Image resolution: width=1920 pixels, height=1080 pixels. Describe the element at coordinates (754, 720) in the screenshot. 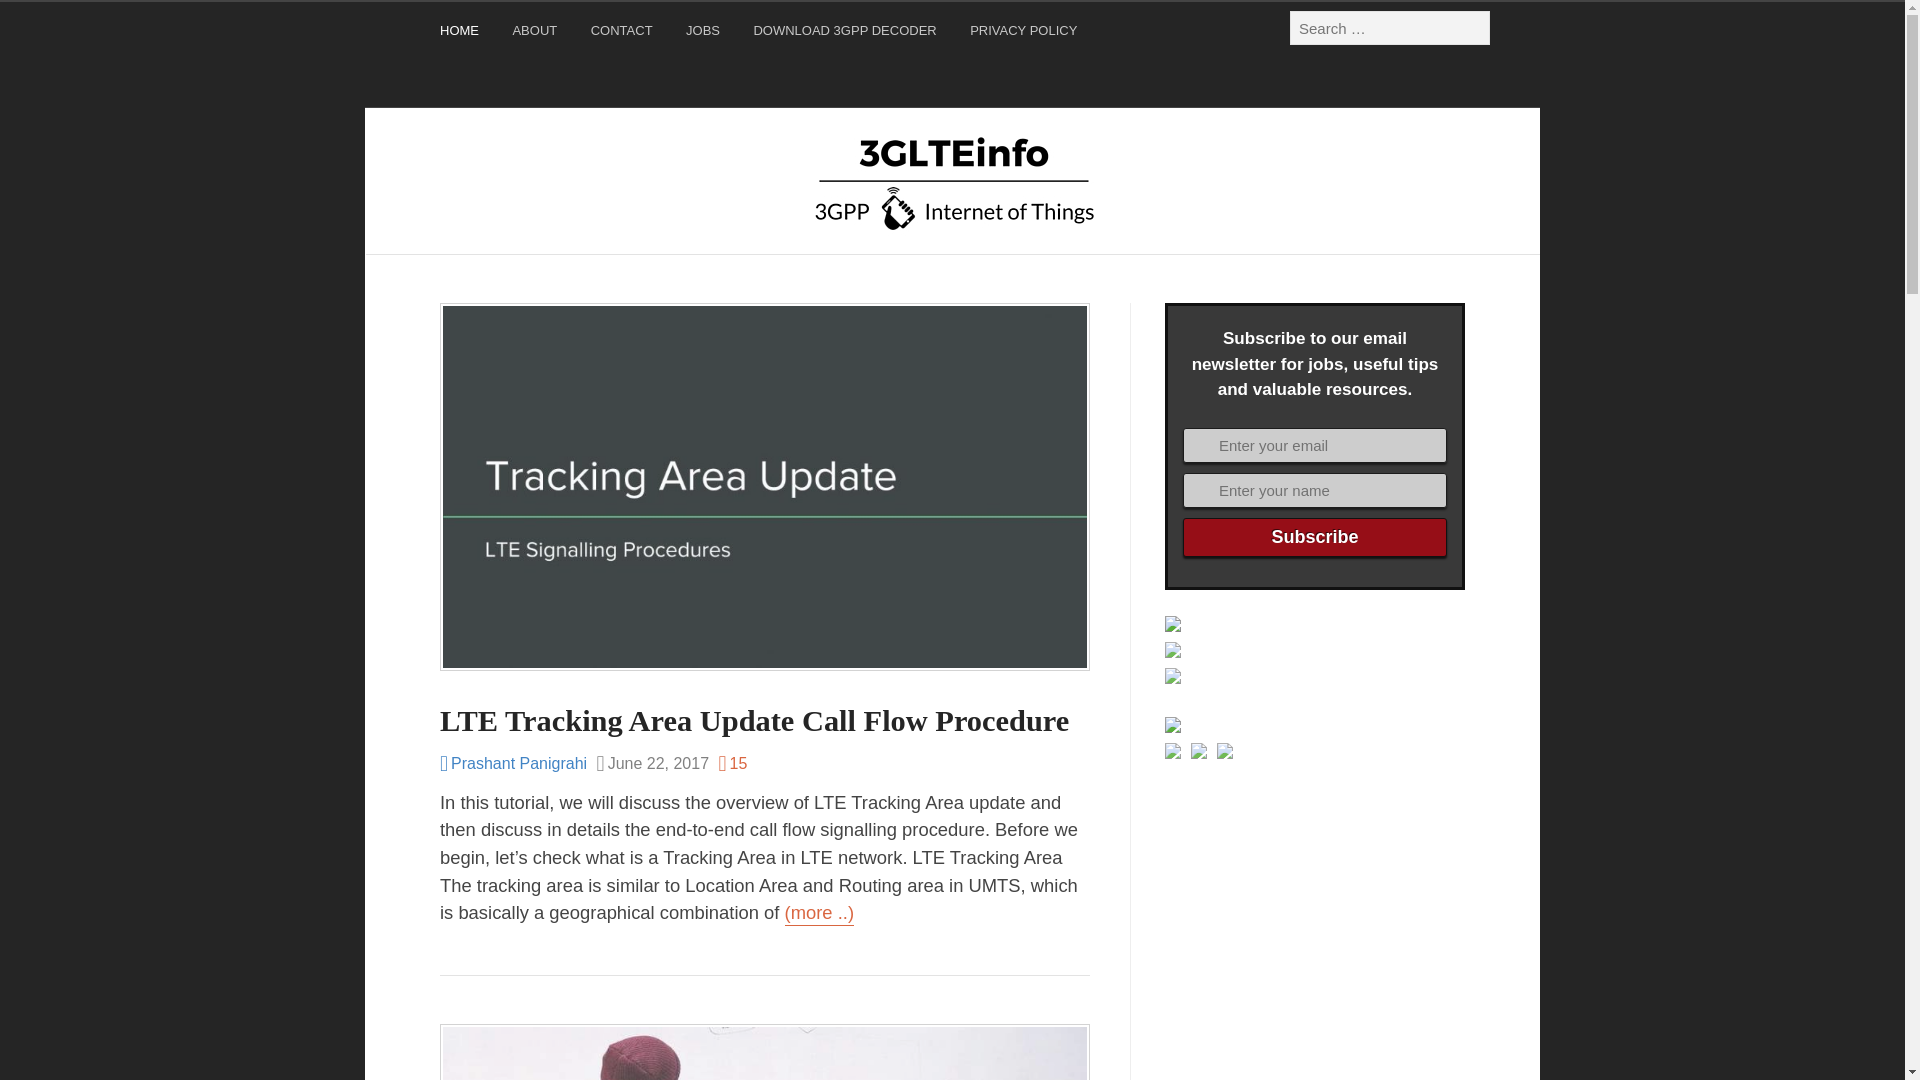

I see `LTE Tracking Area Update Call Flow Procedure` at that location.